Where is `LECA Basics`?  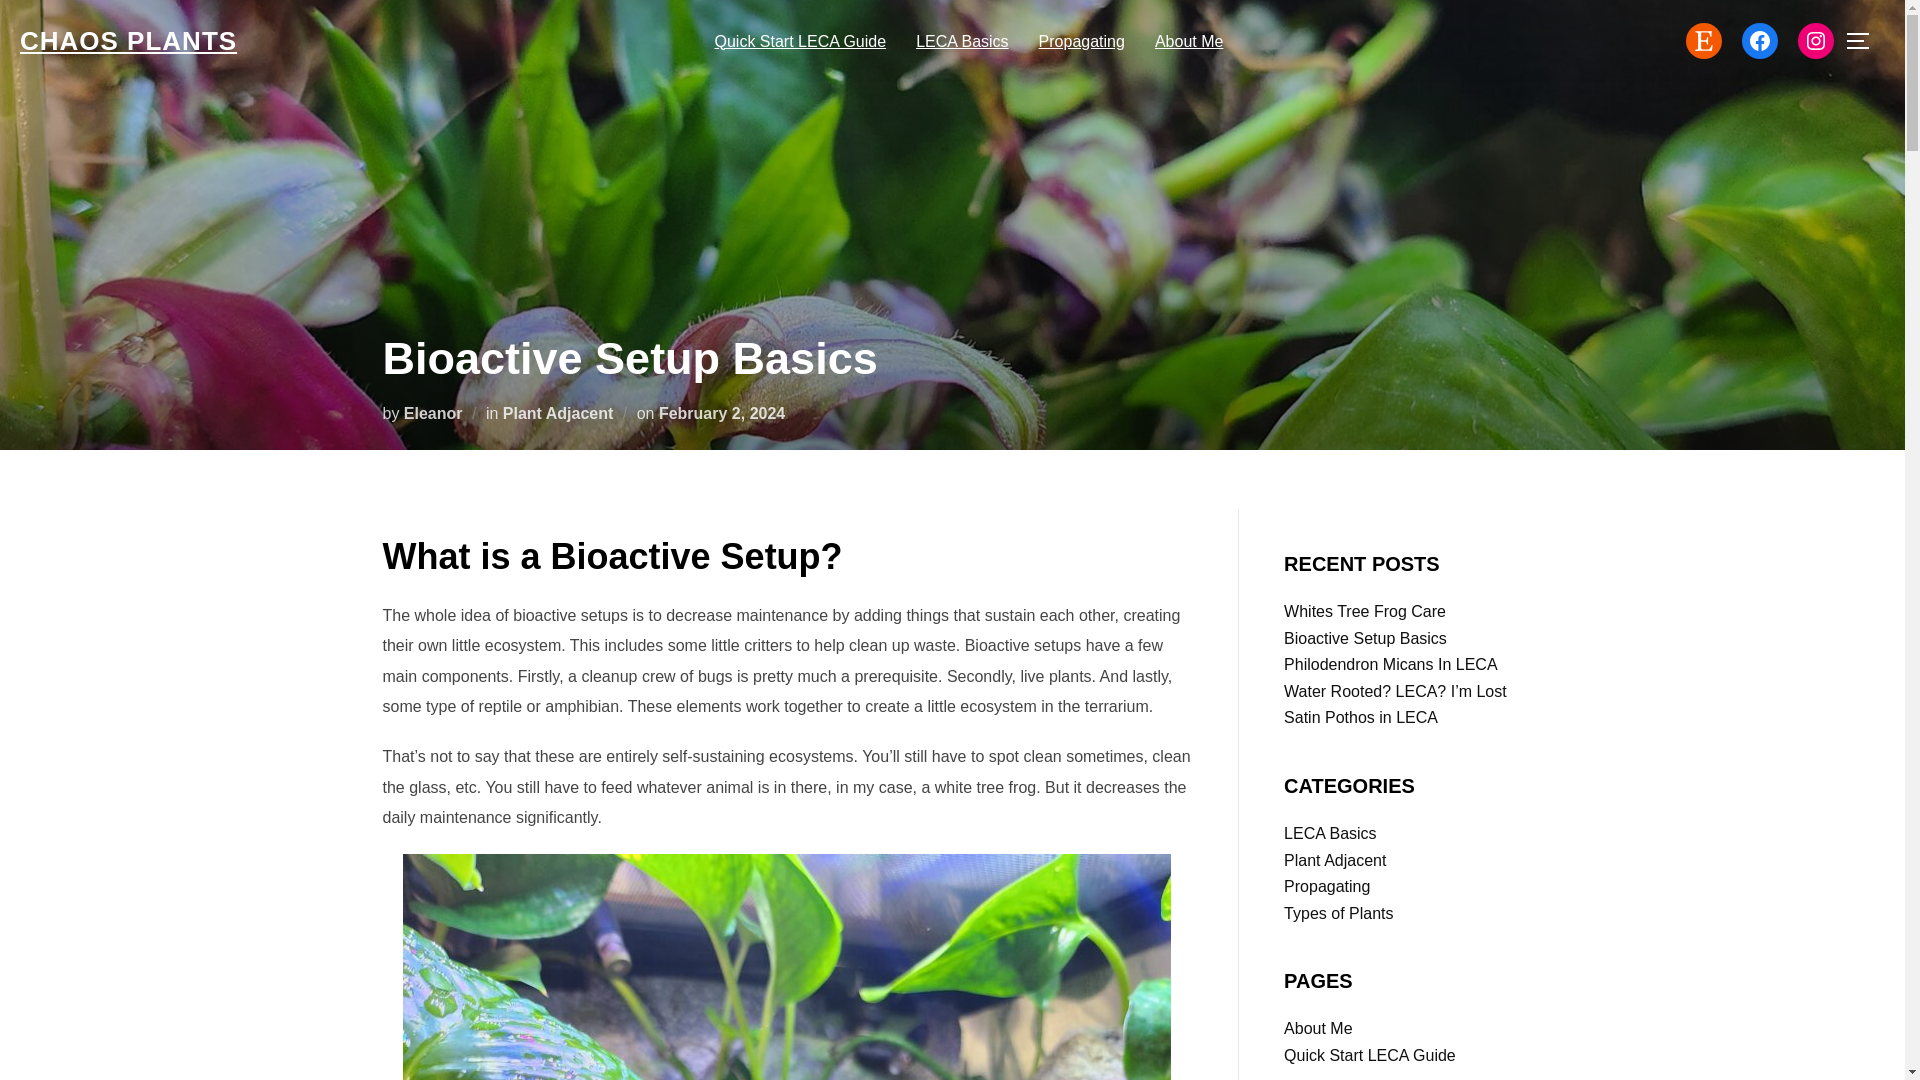 LECA Basics is located at coordinates (1330, 834).